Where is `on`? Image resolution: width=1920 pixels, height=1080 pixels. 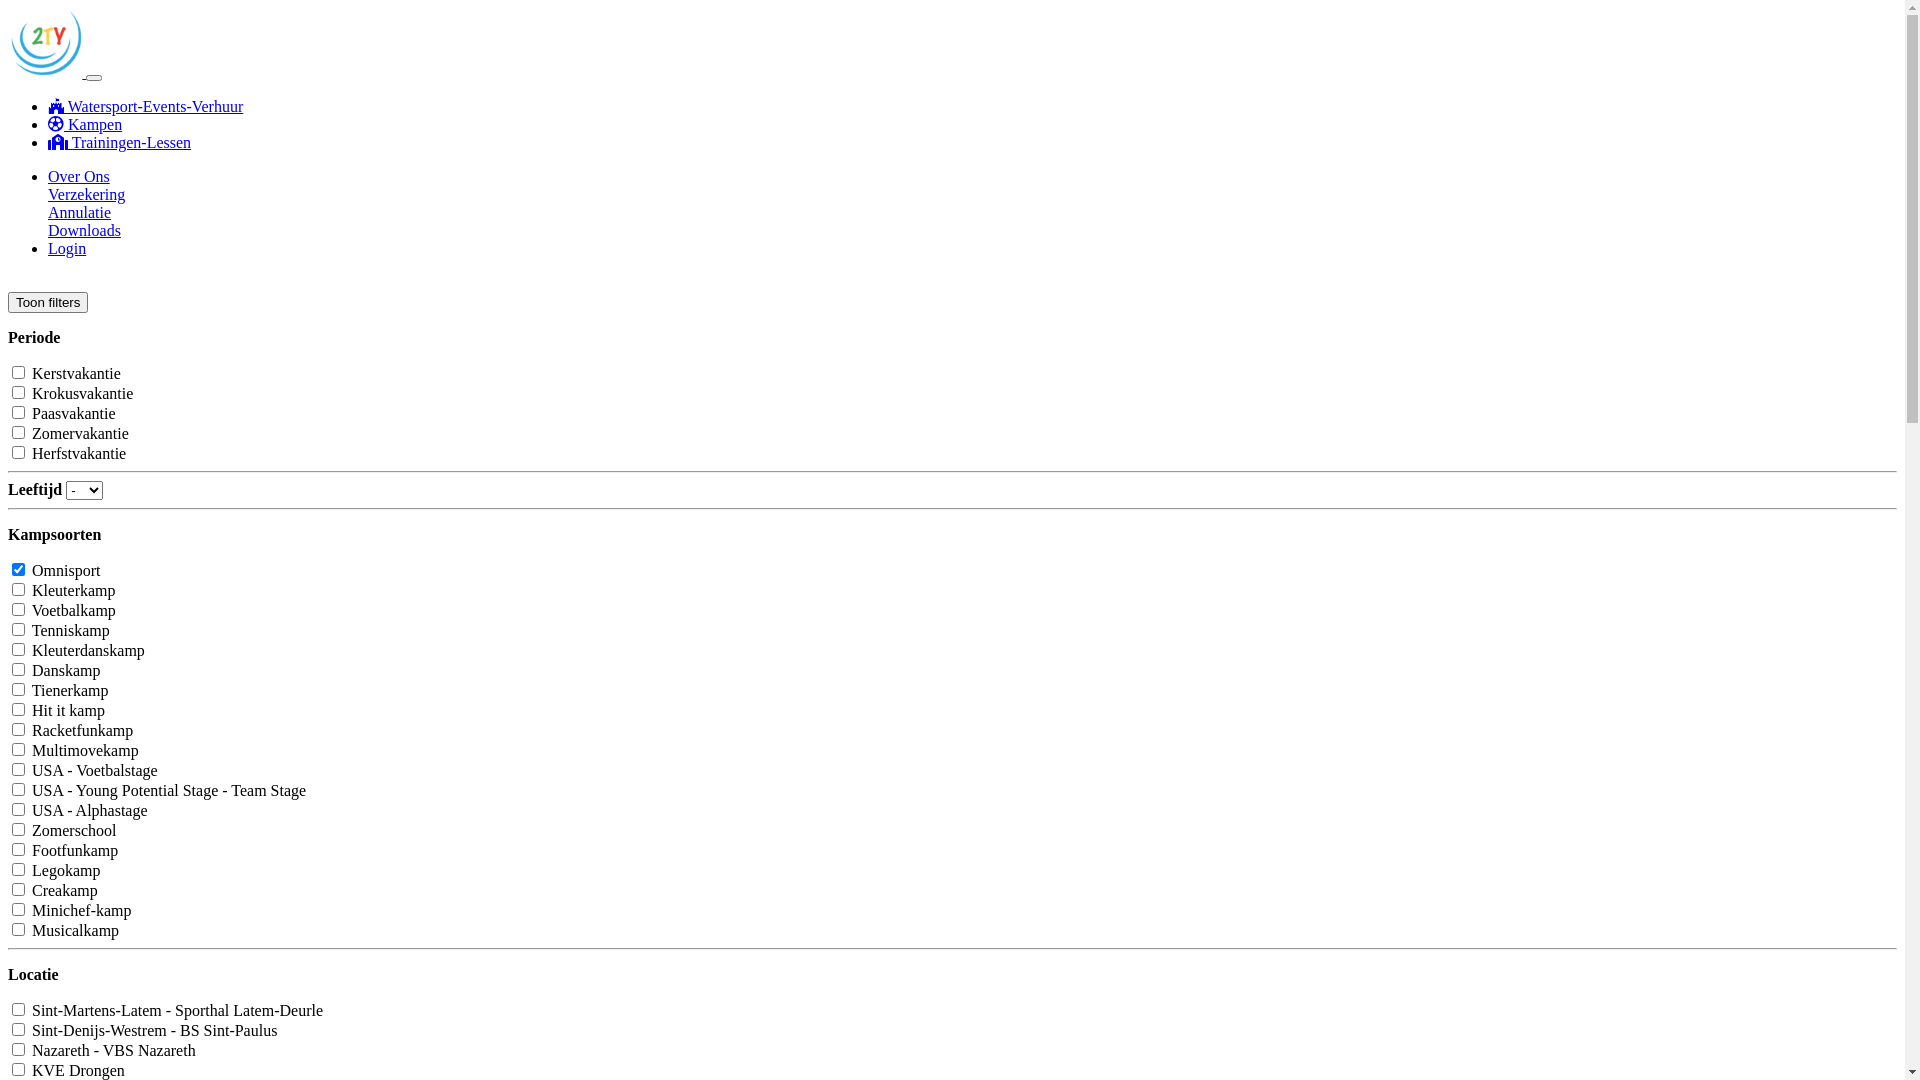
on is located at coordinates (18, 412).